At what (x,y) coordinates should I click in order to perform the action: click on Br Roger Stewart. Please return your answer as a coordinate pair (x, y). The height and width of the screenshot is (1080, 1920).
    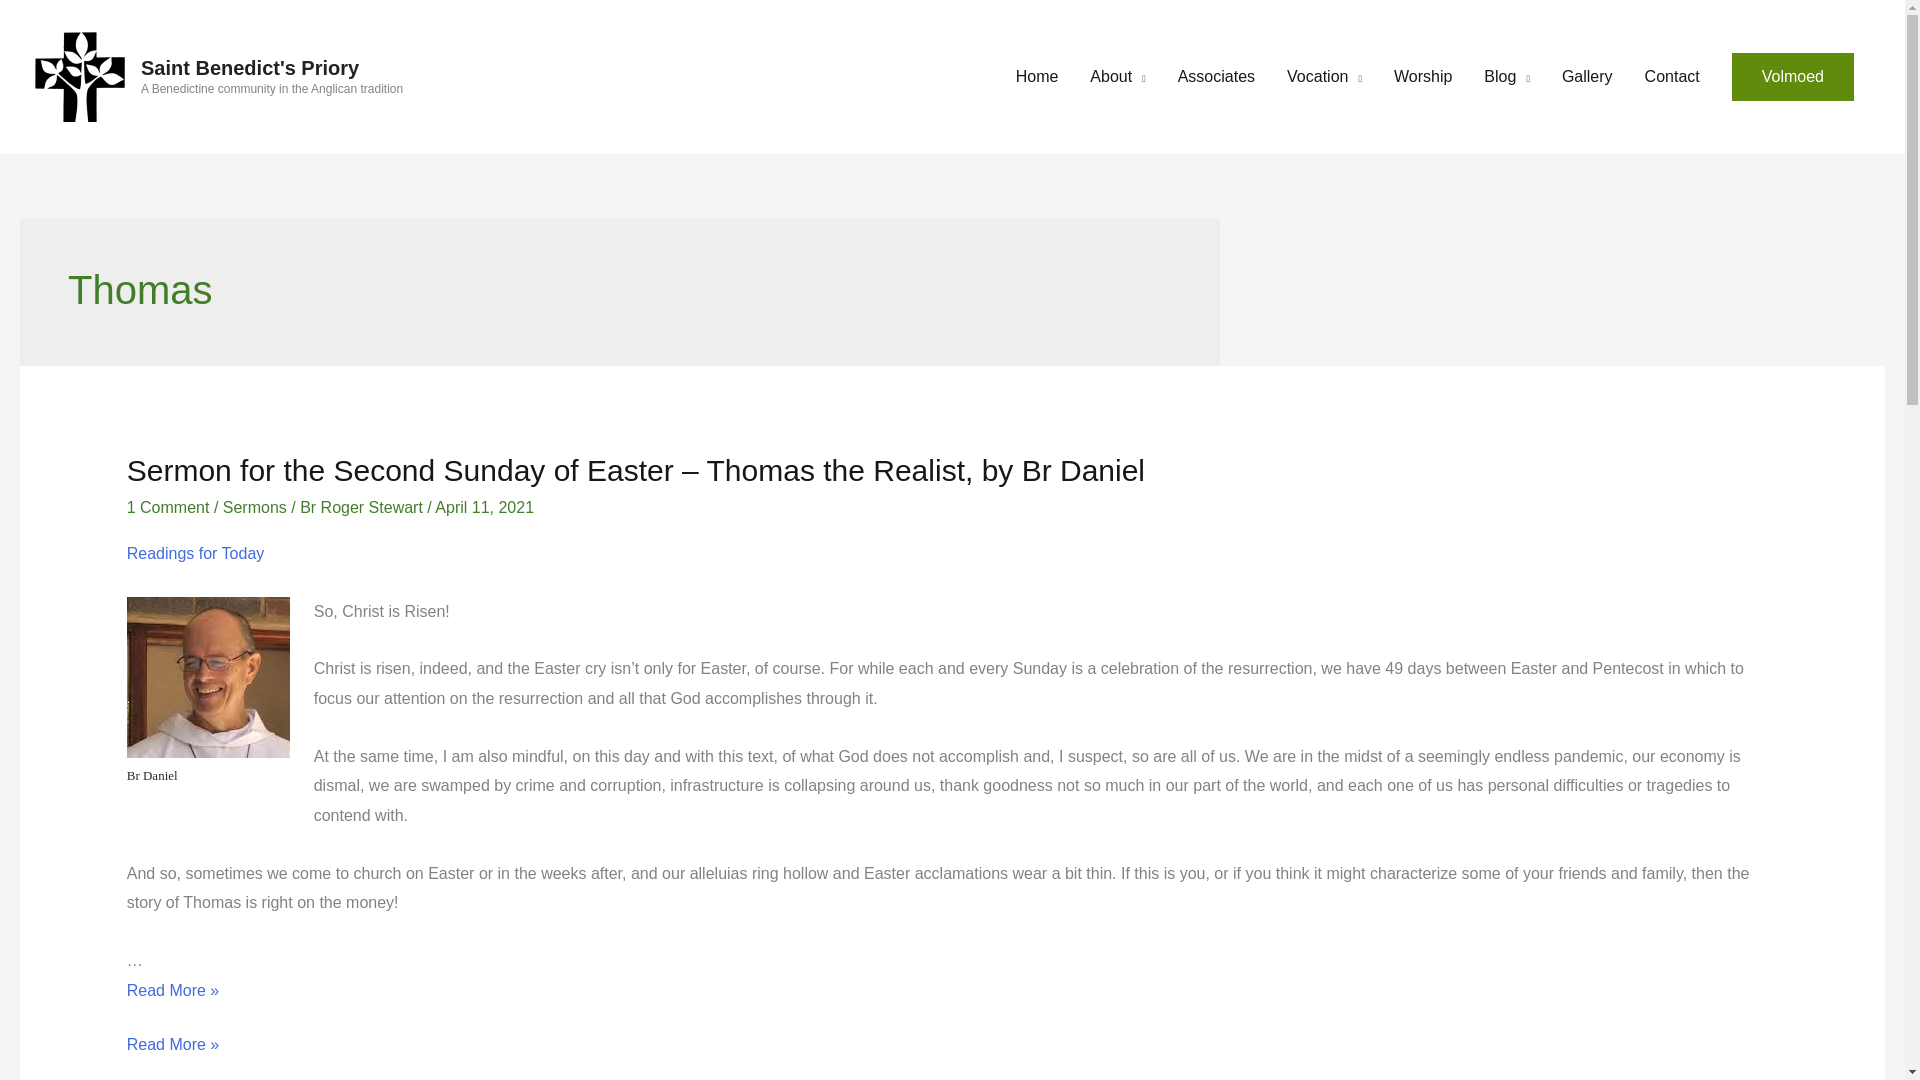
    Looking at the image, I should click on (362, 507).